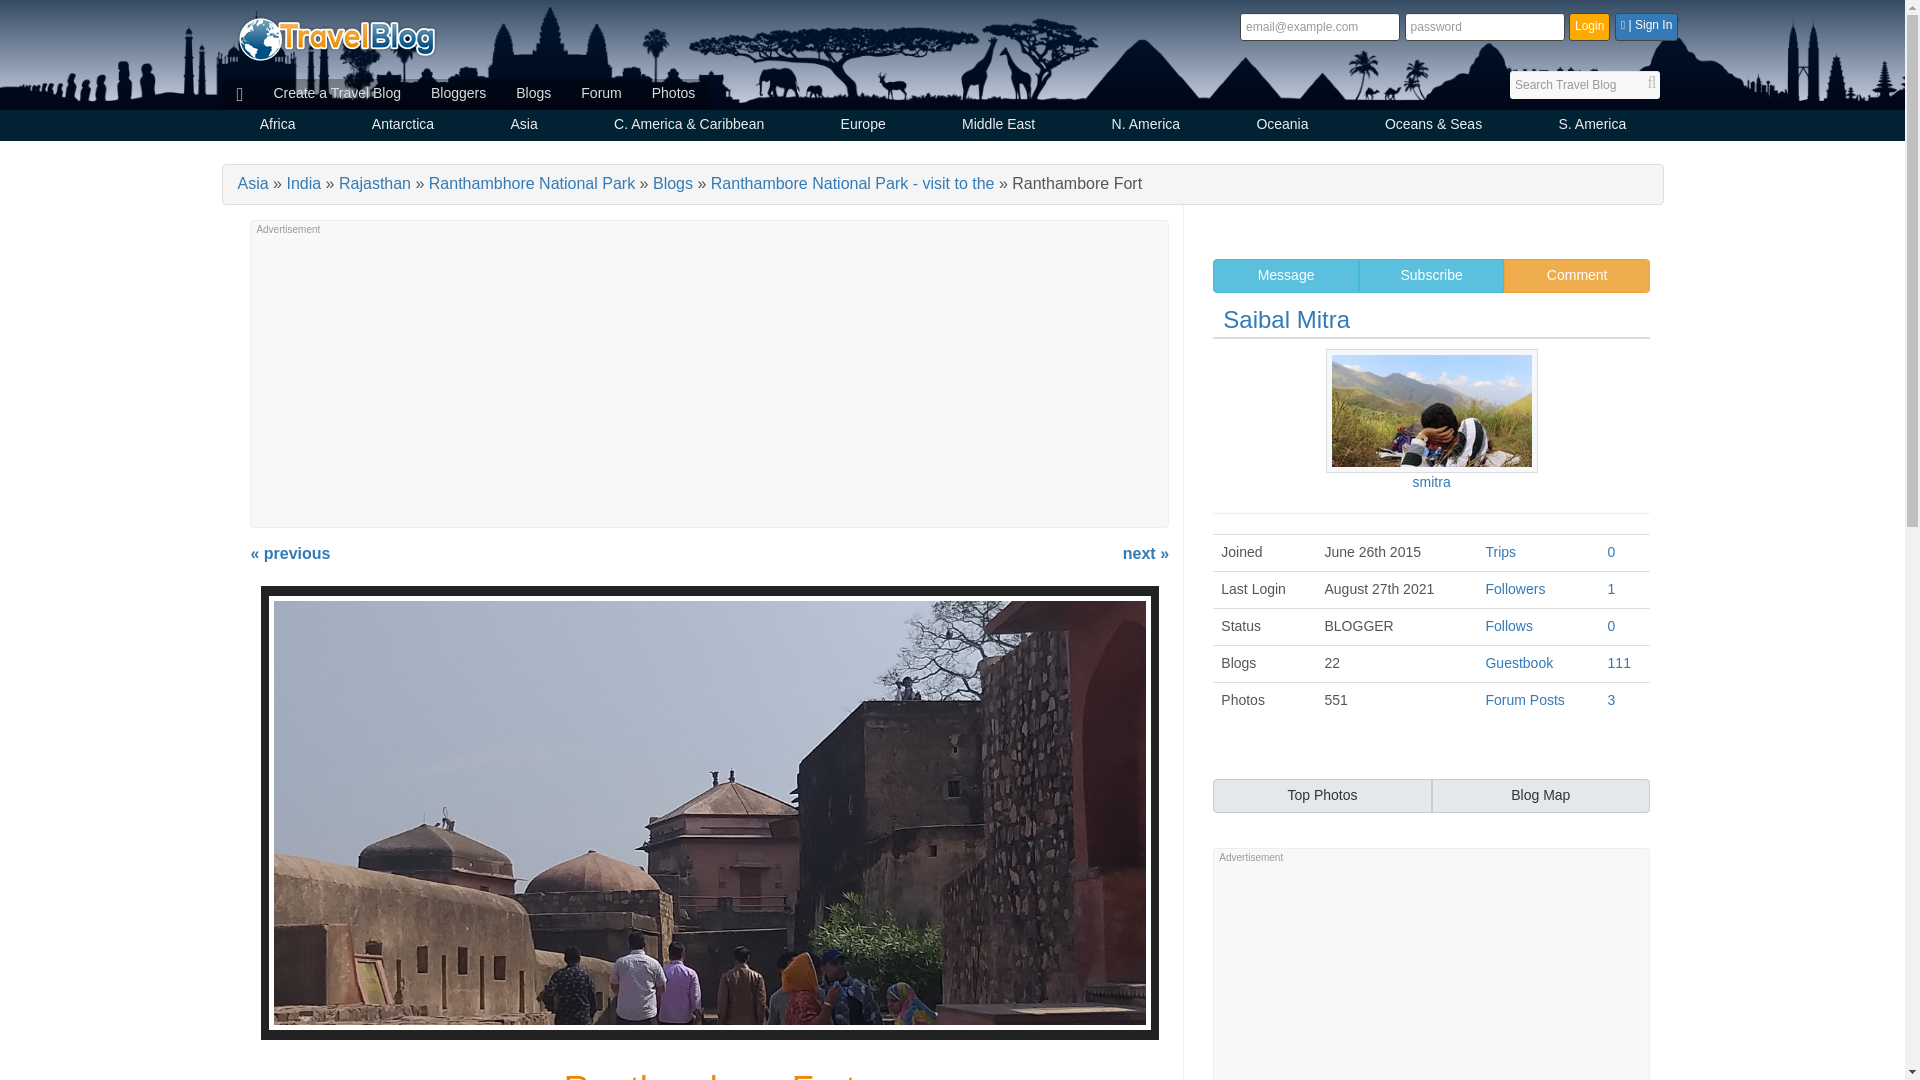  Describe the element at coordinates (600, 94) in the screenshot. I see `Forum` at that location.